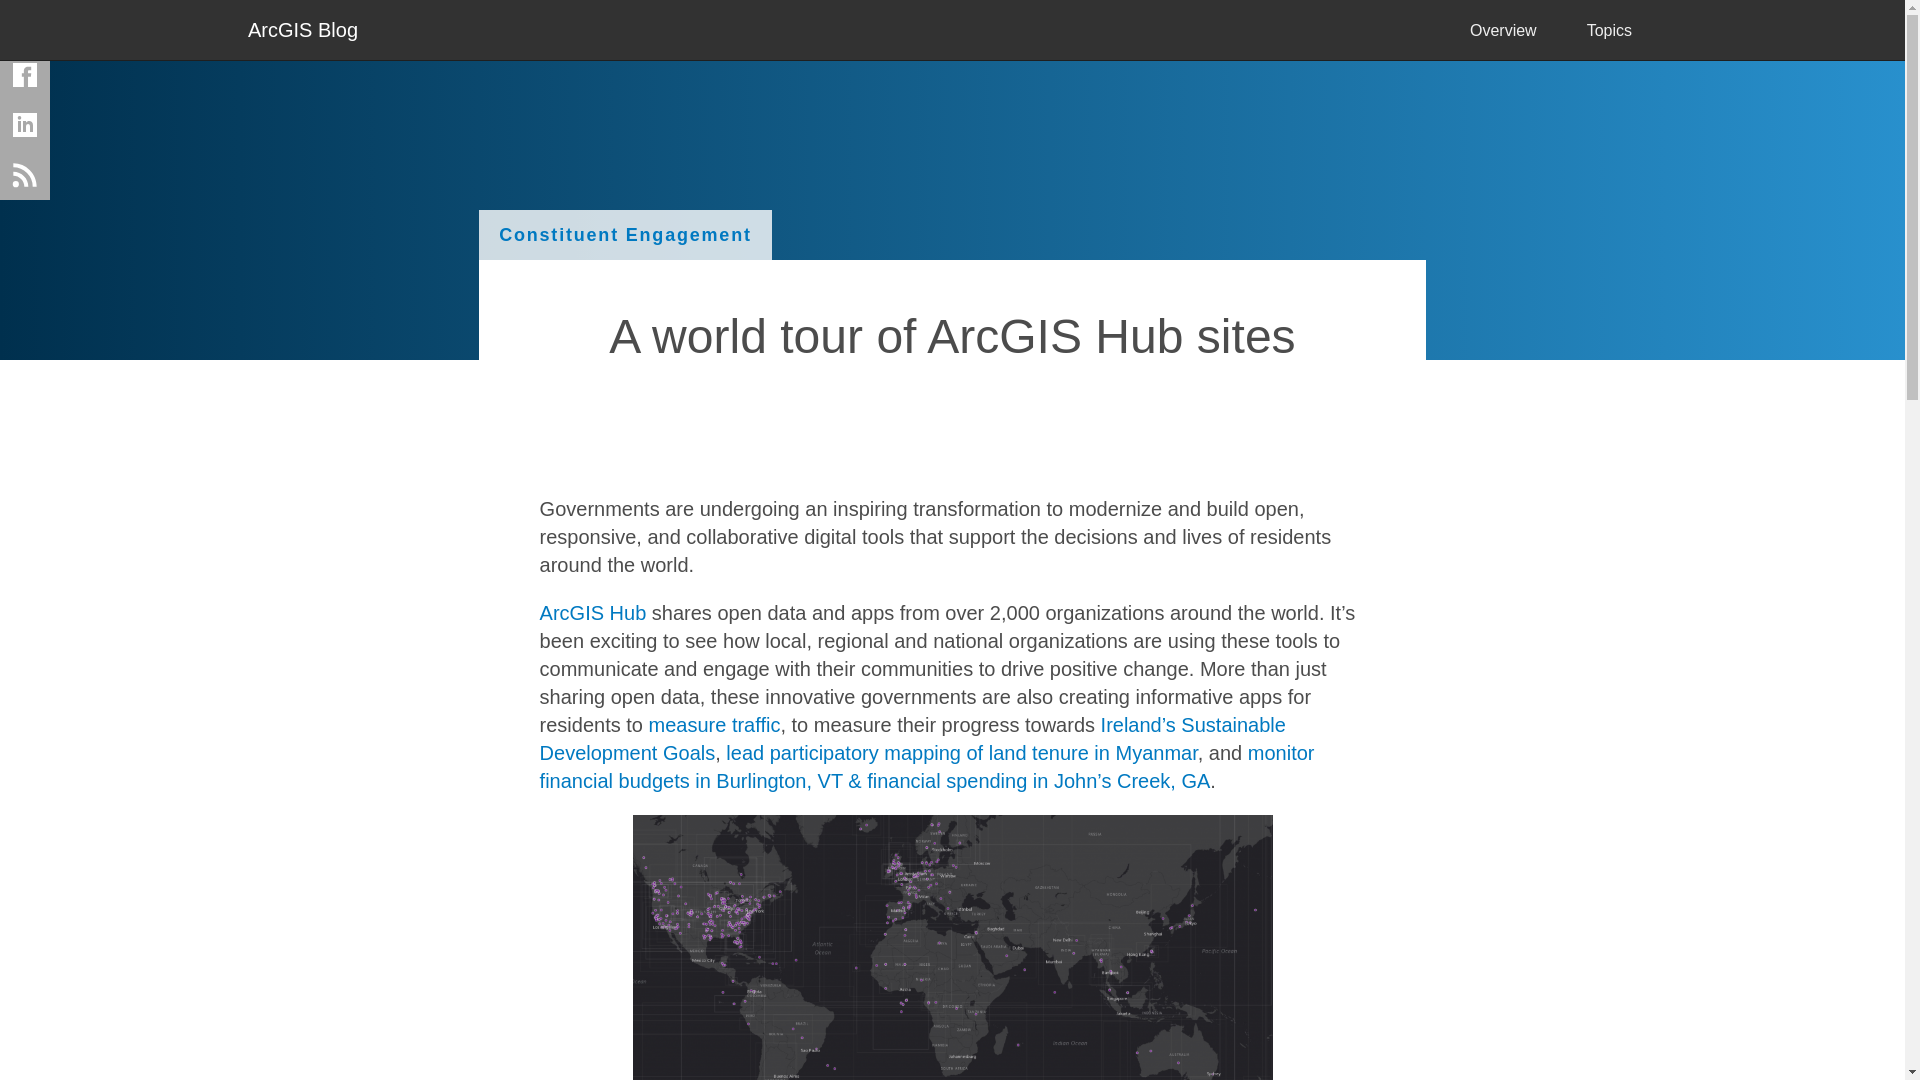  What do you see at coordinates (593, 612) in the screenshot?
I see `ArcGIS Hub` at bounding box center [593, 612].